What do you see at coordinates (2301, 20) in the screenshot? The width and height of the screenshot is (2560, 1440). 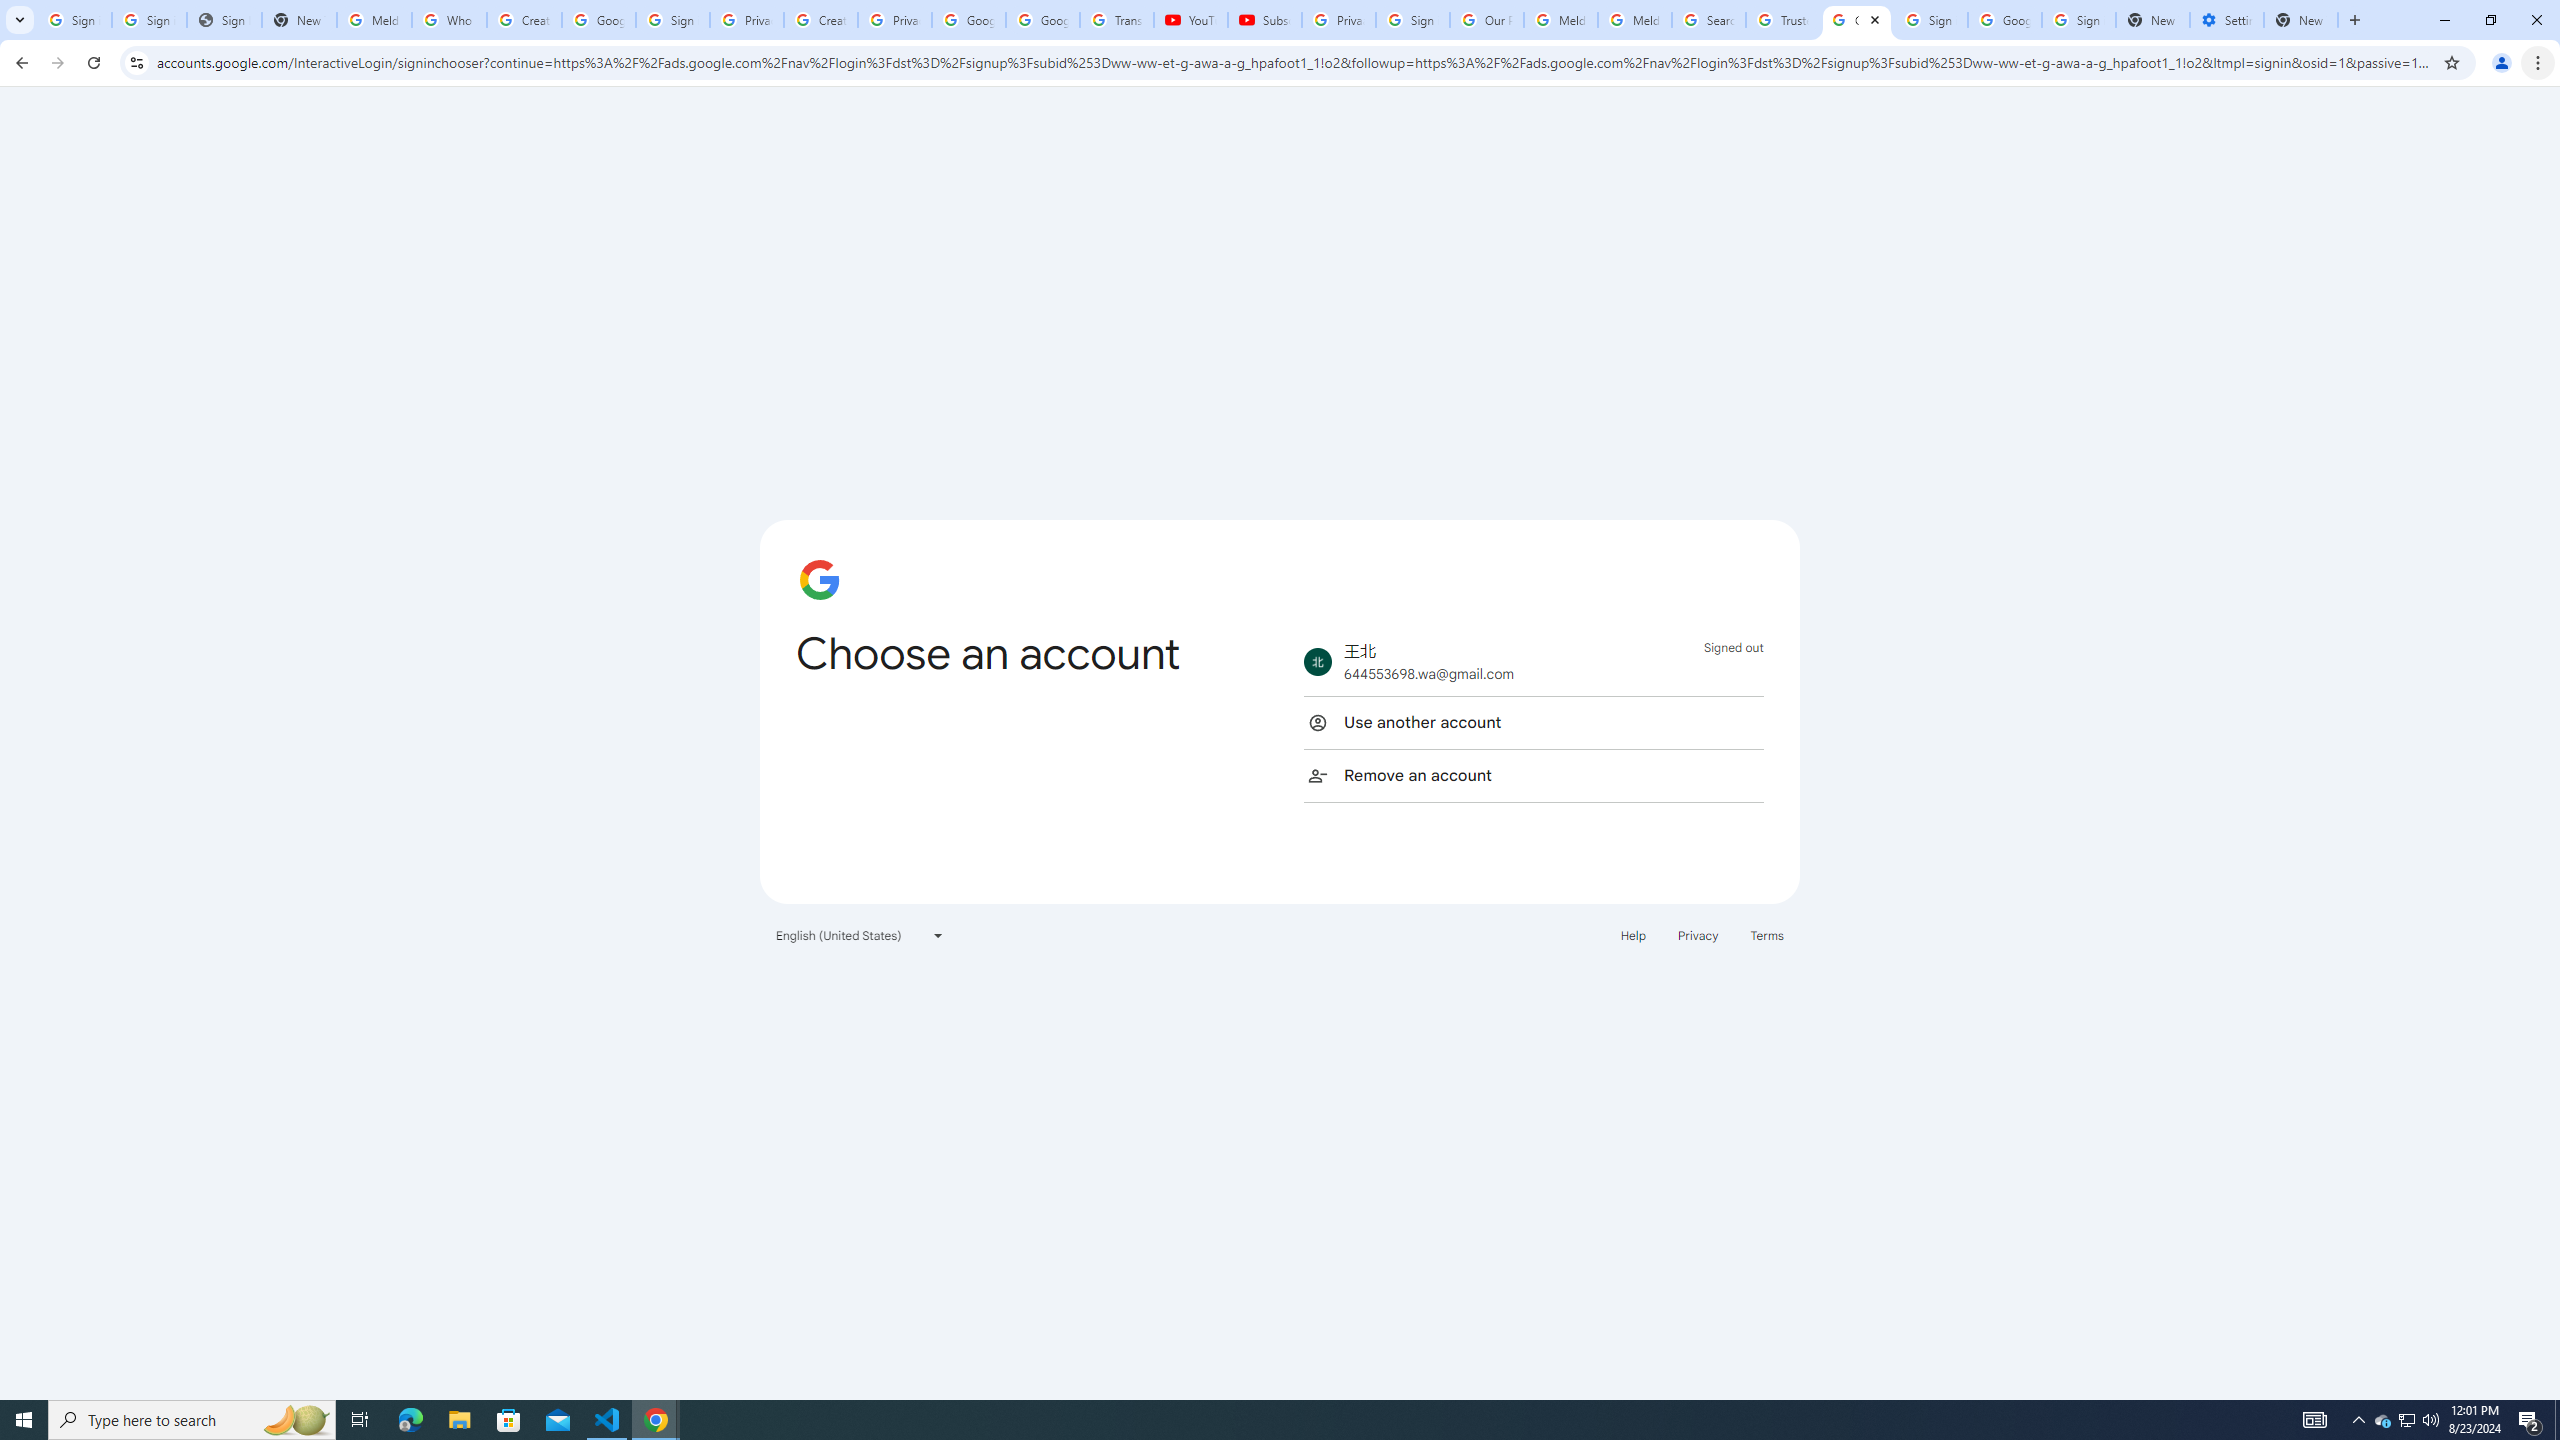 I see `New Tab` at bounding box center [2301, 20].